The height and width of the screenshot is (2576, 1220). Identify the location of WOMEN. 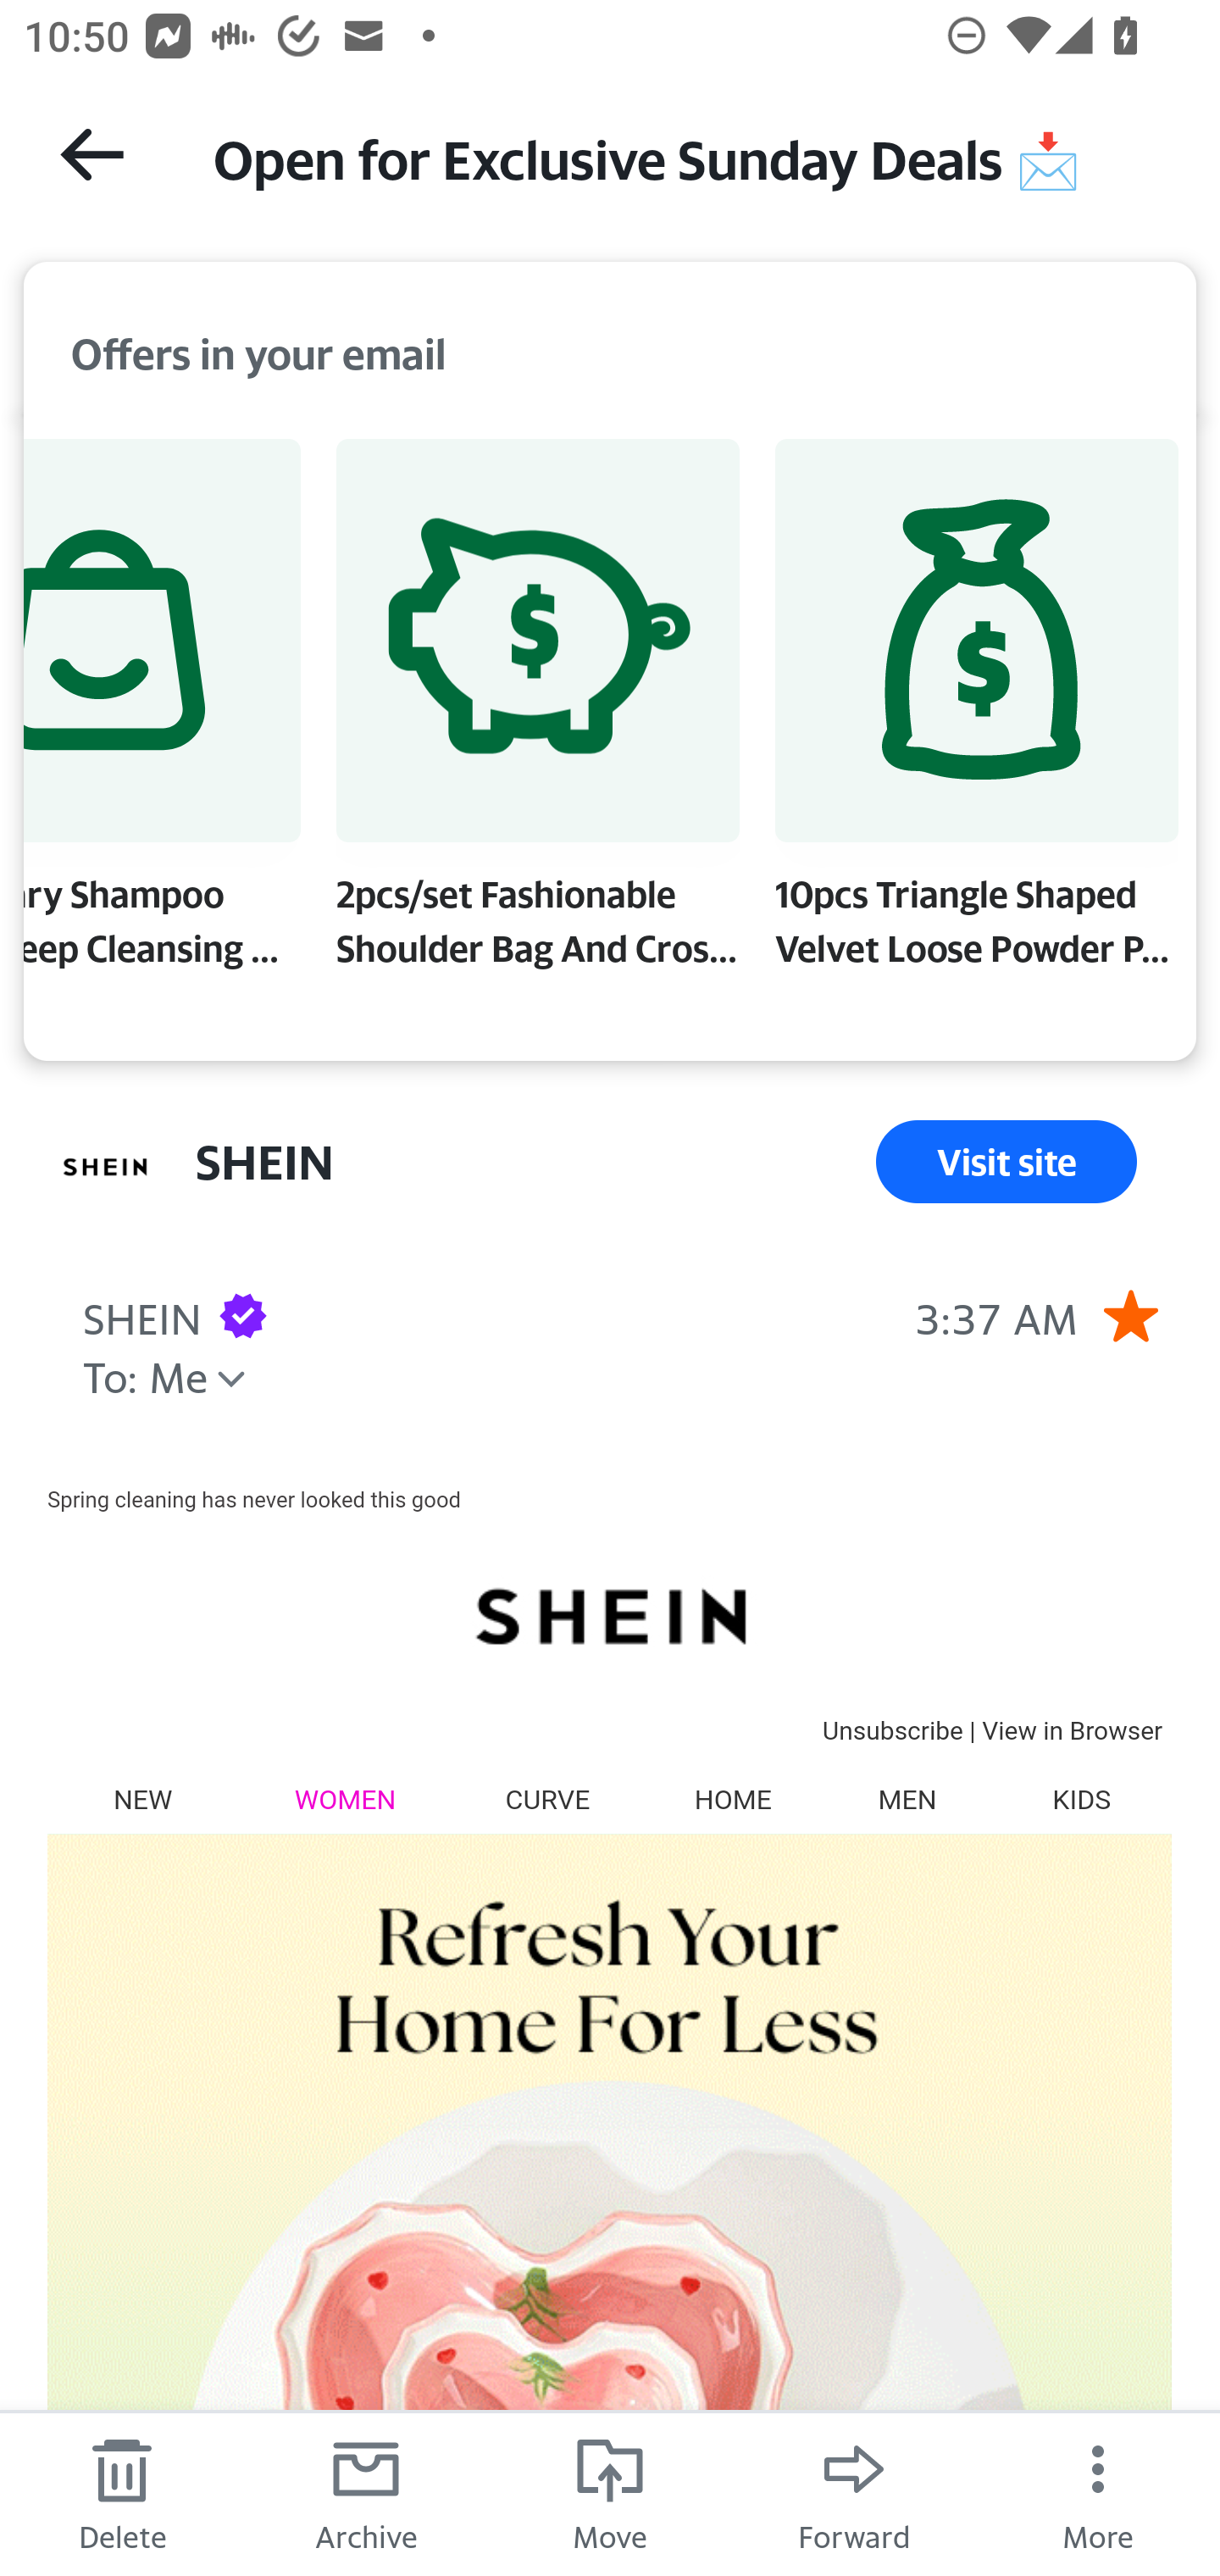
(346, 1799).